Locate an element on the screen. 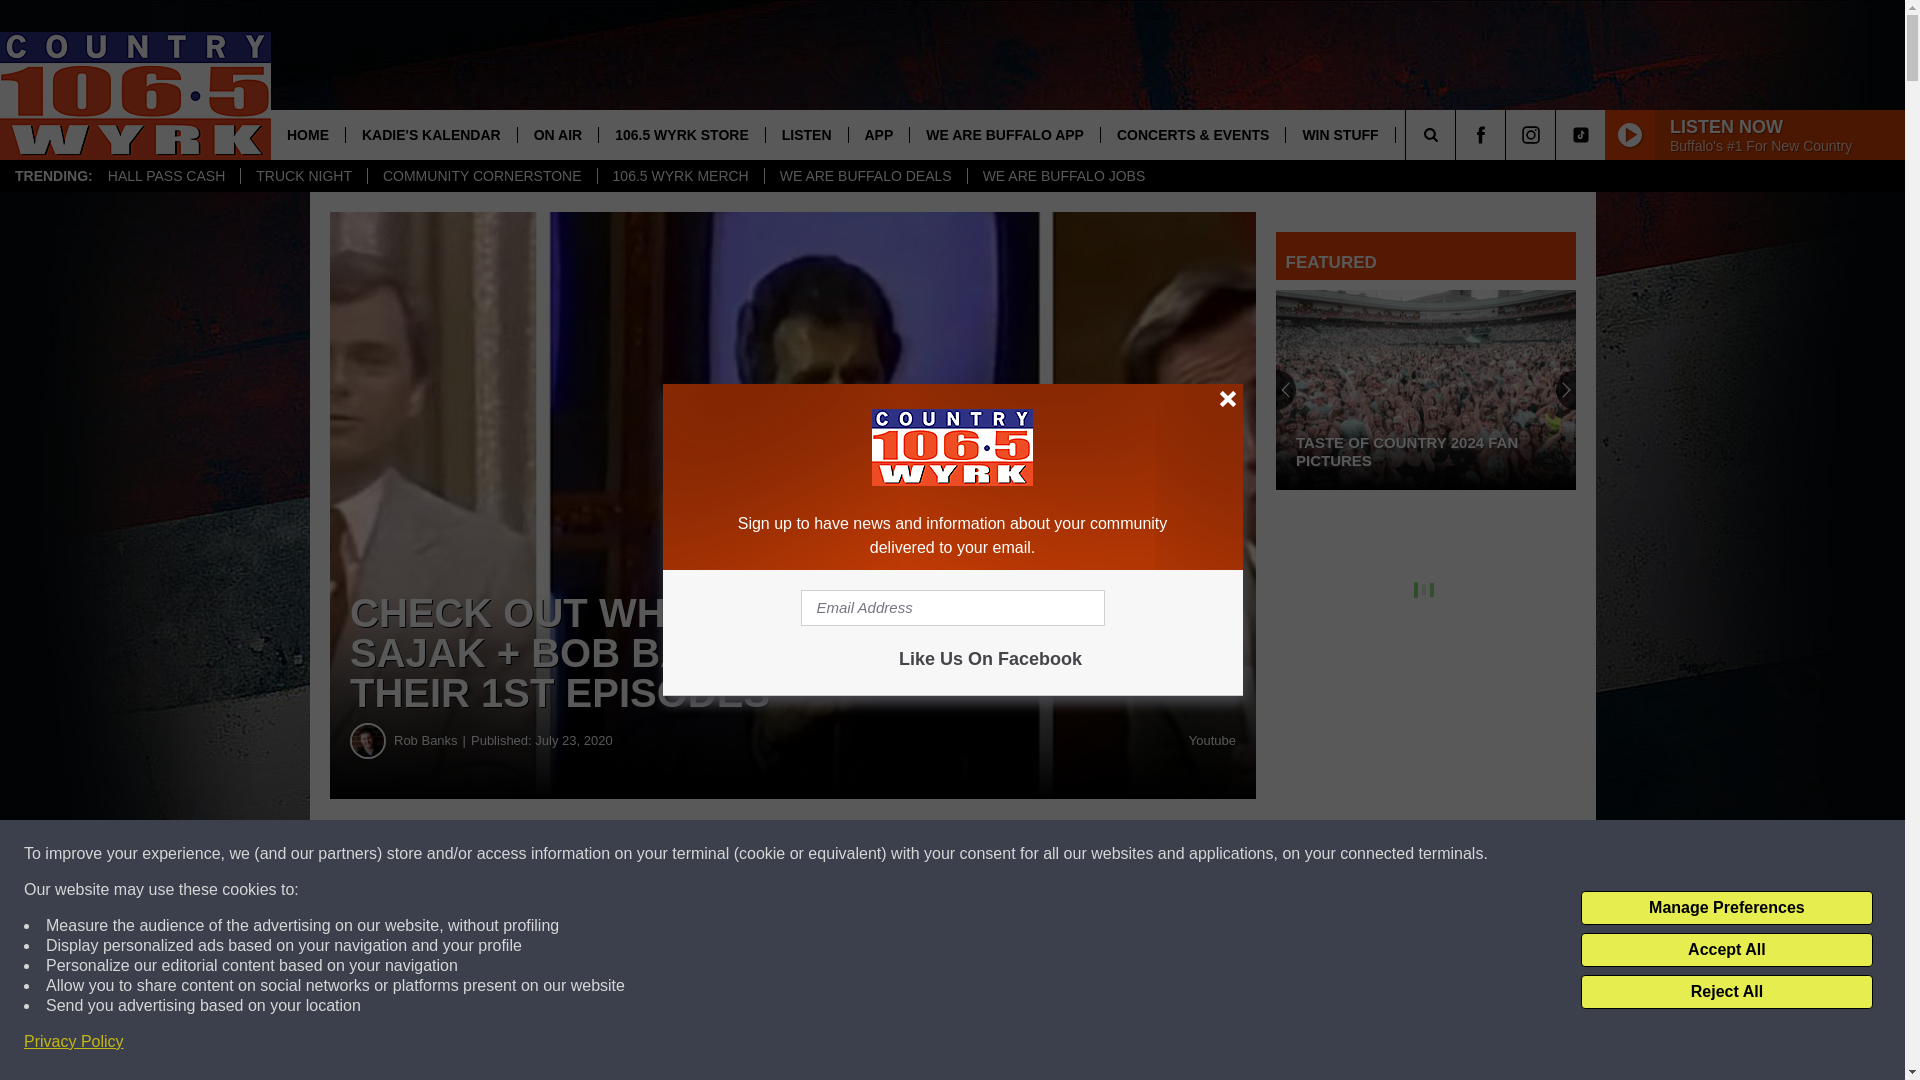  Privacy Policy is located at coordinates (74, 1042).